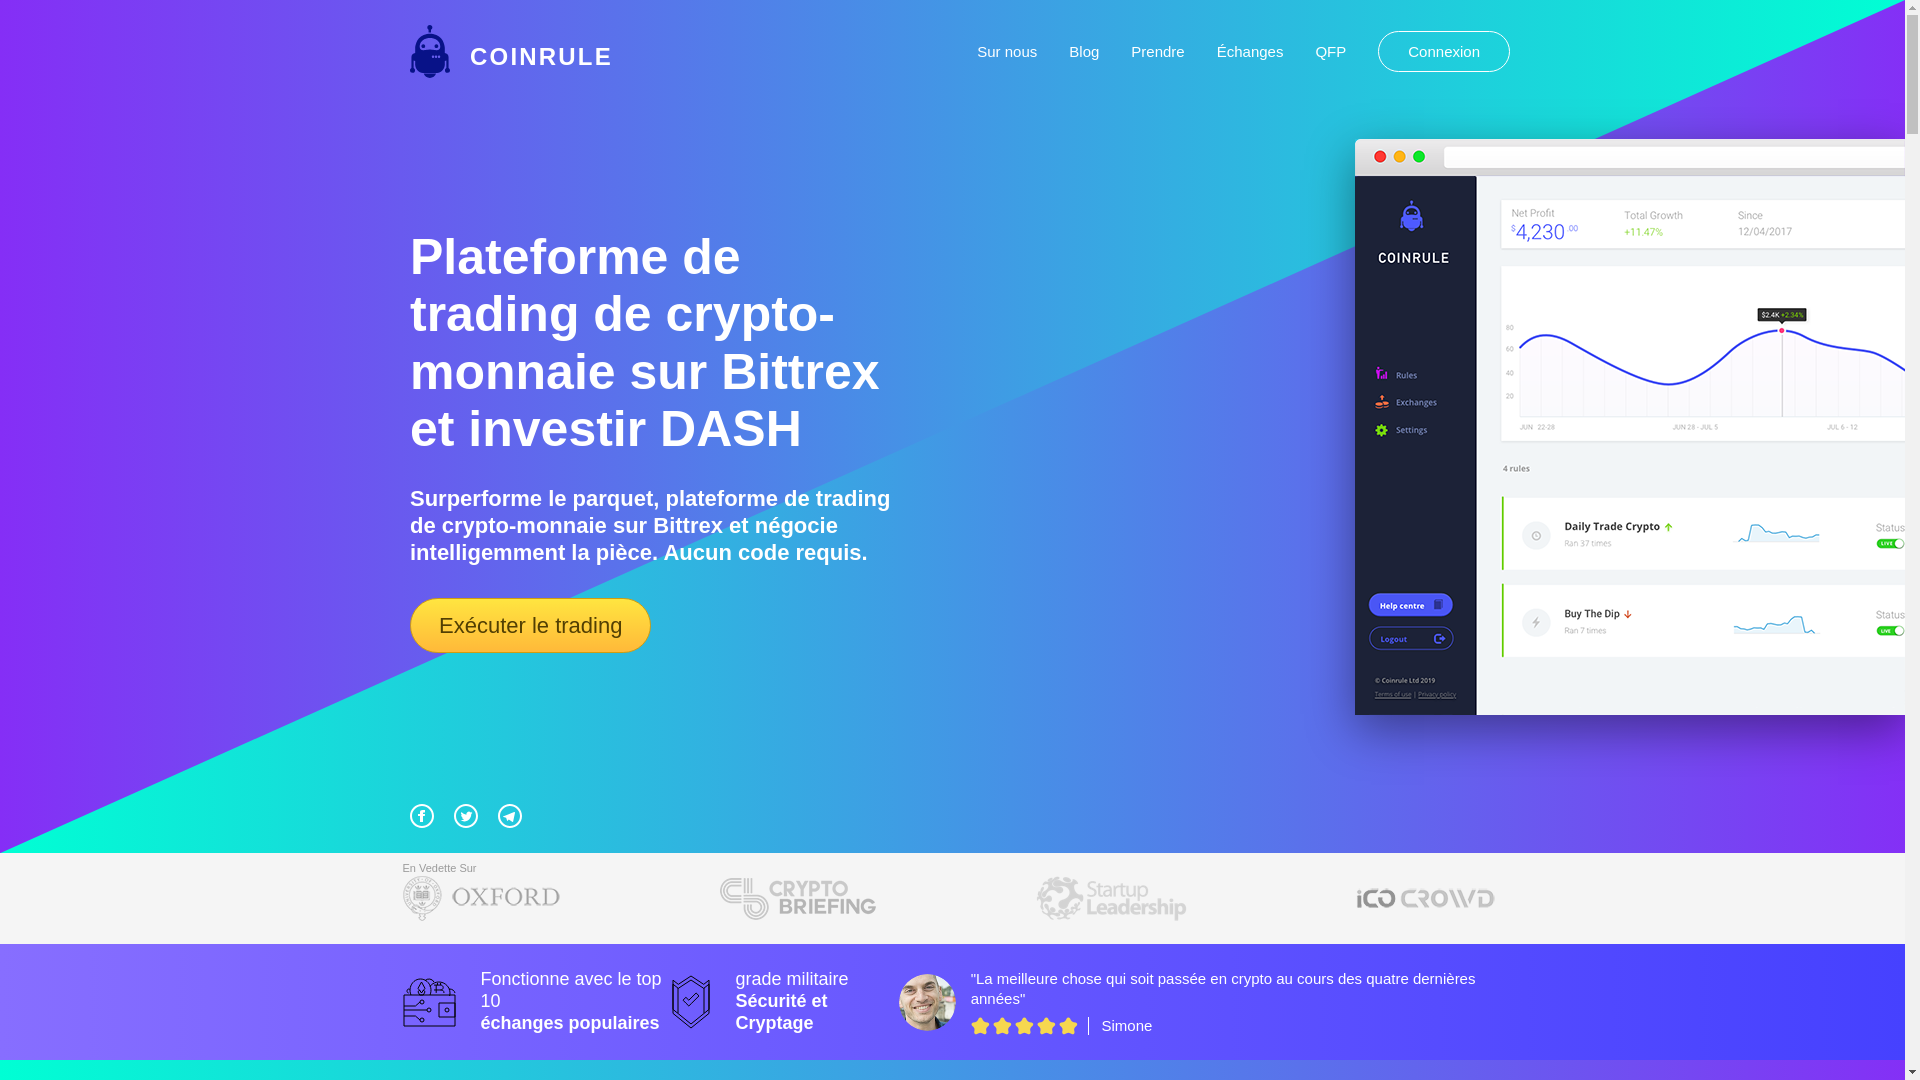 Image resolution: width=1920 pixels, height=1080 pixels. What do you see at coordinates (1007, 52) in the screenshot?
I see `Sur nous` at bounding box center [1007, 52].